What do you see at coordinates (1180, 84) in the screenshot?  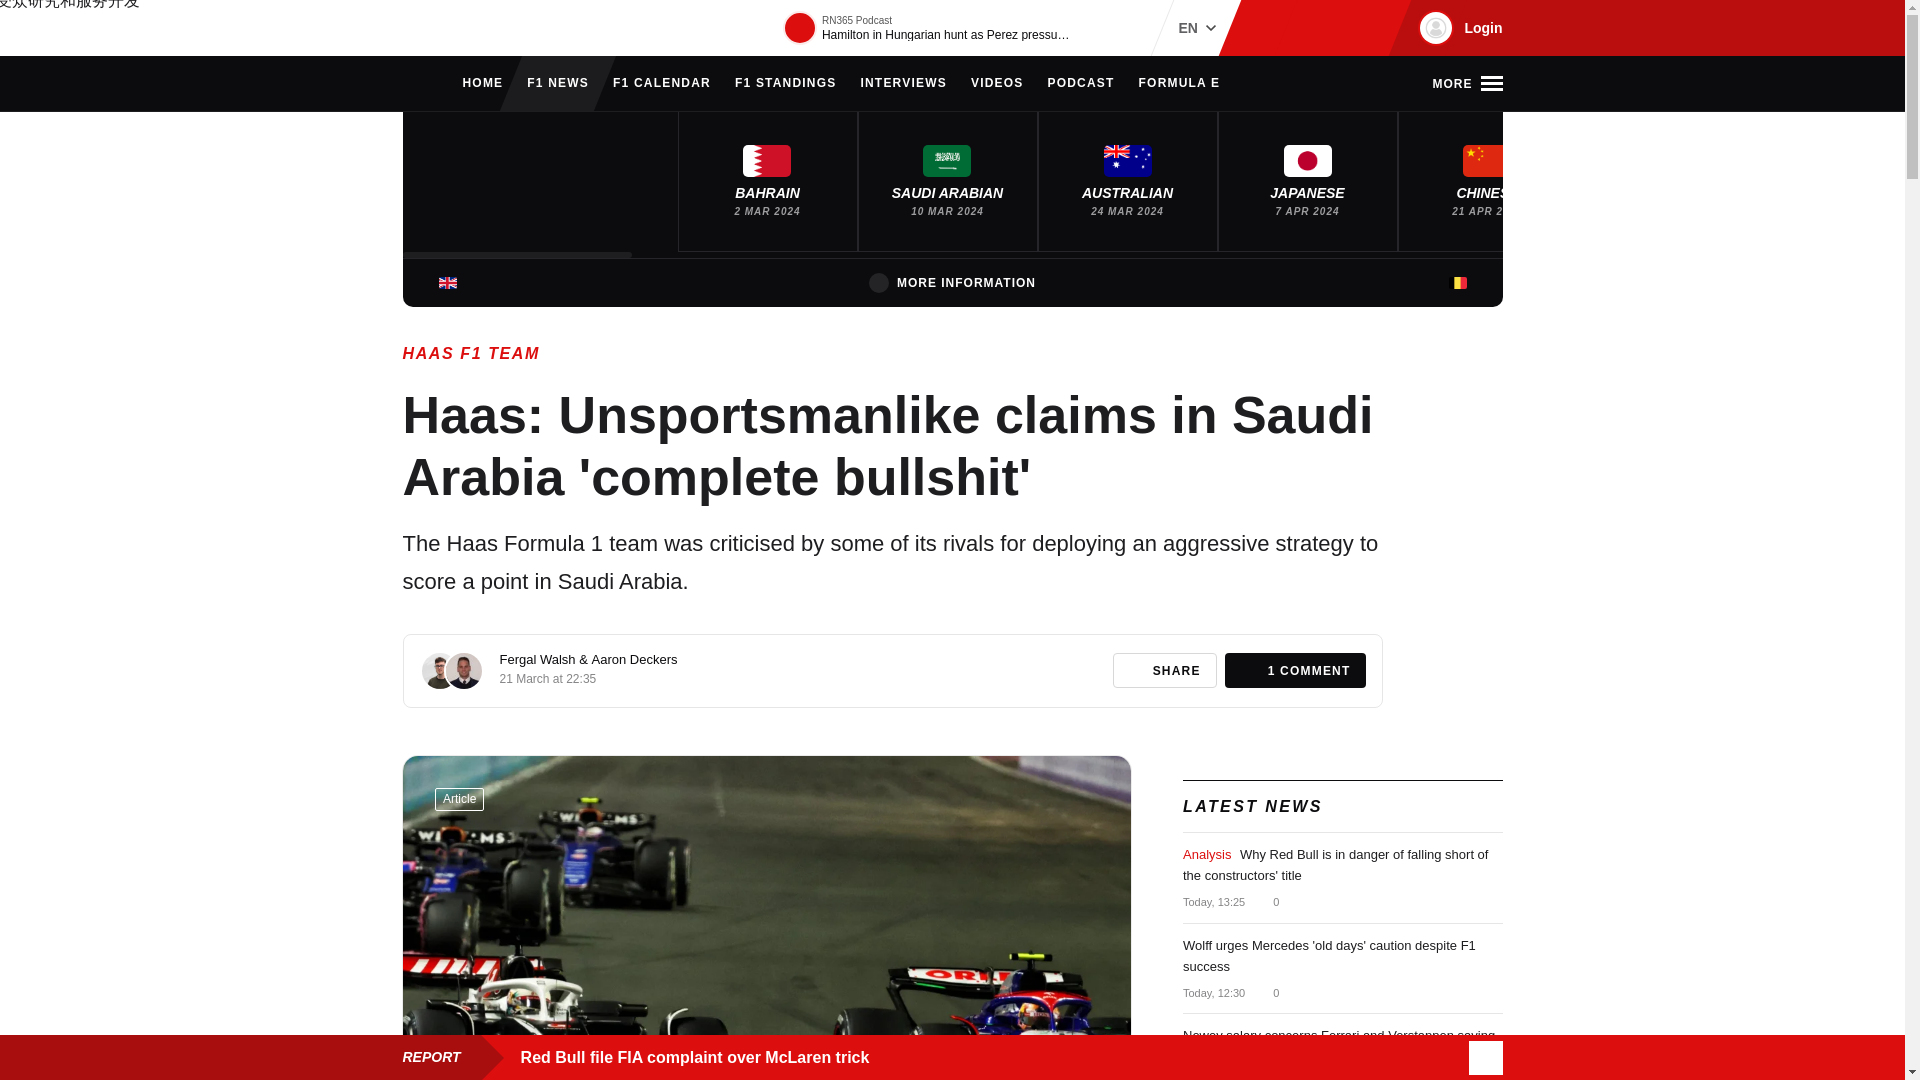 I see `FORMULA E` at bounding box center [1180, 84].